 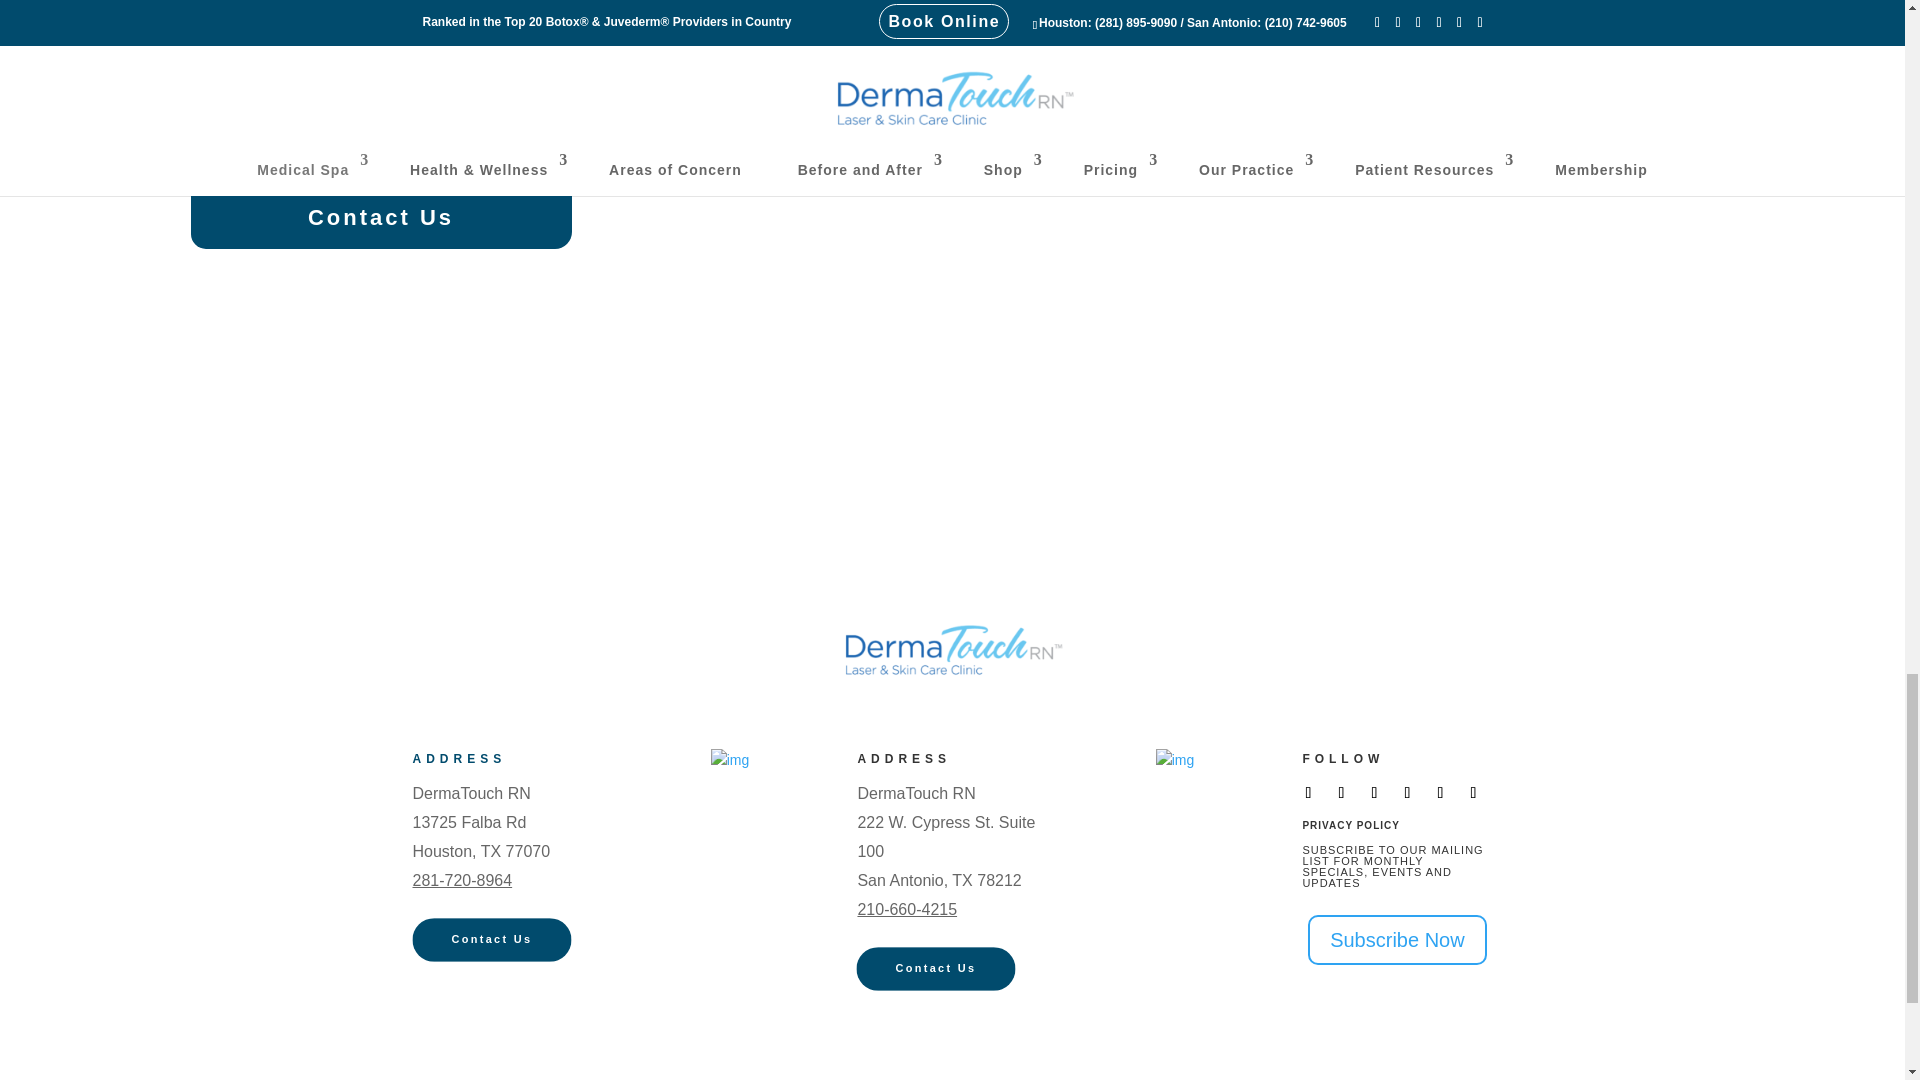 I want to click on Follow on Facebook, so click(x=1308, y=792).